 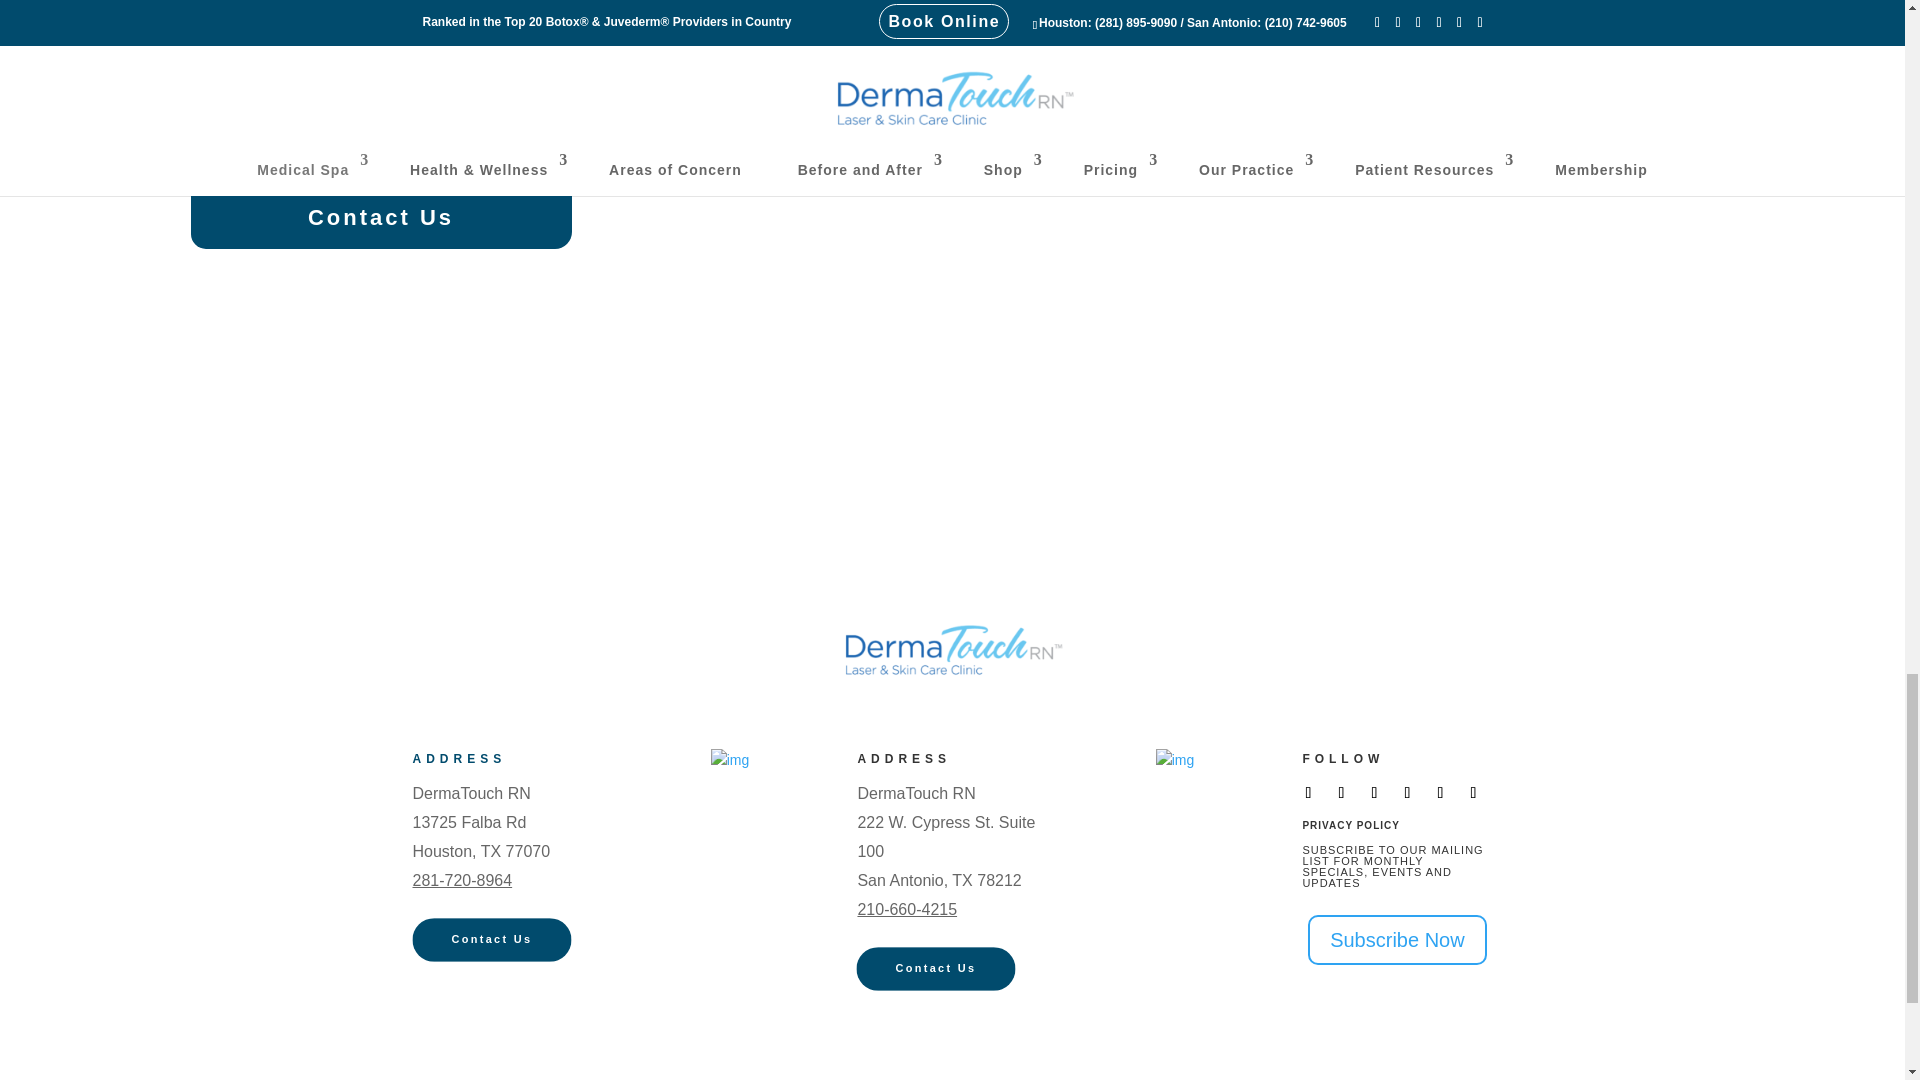 I want to click on Follow on Facebook, so click(x=1308, y=792).